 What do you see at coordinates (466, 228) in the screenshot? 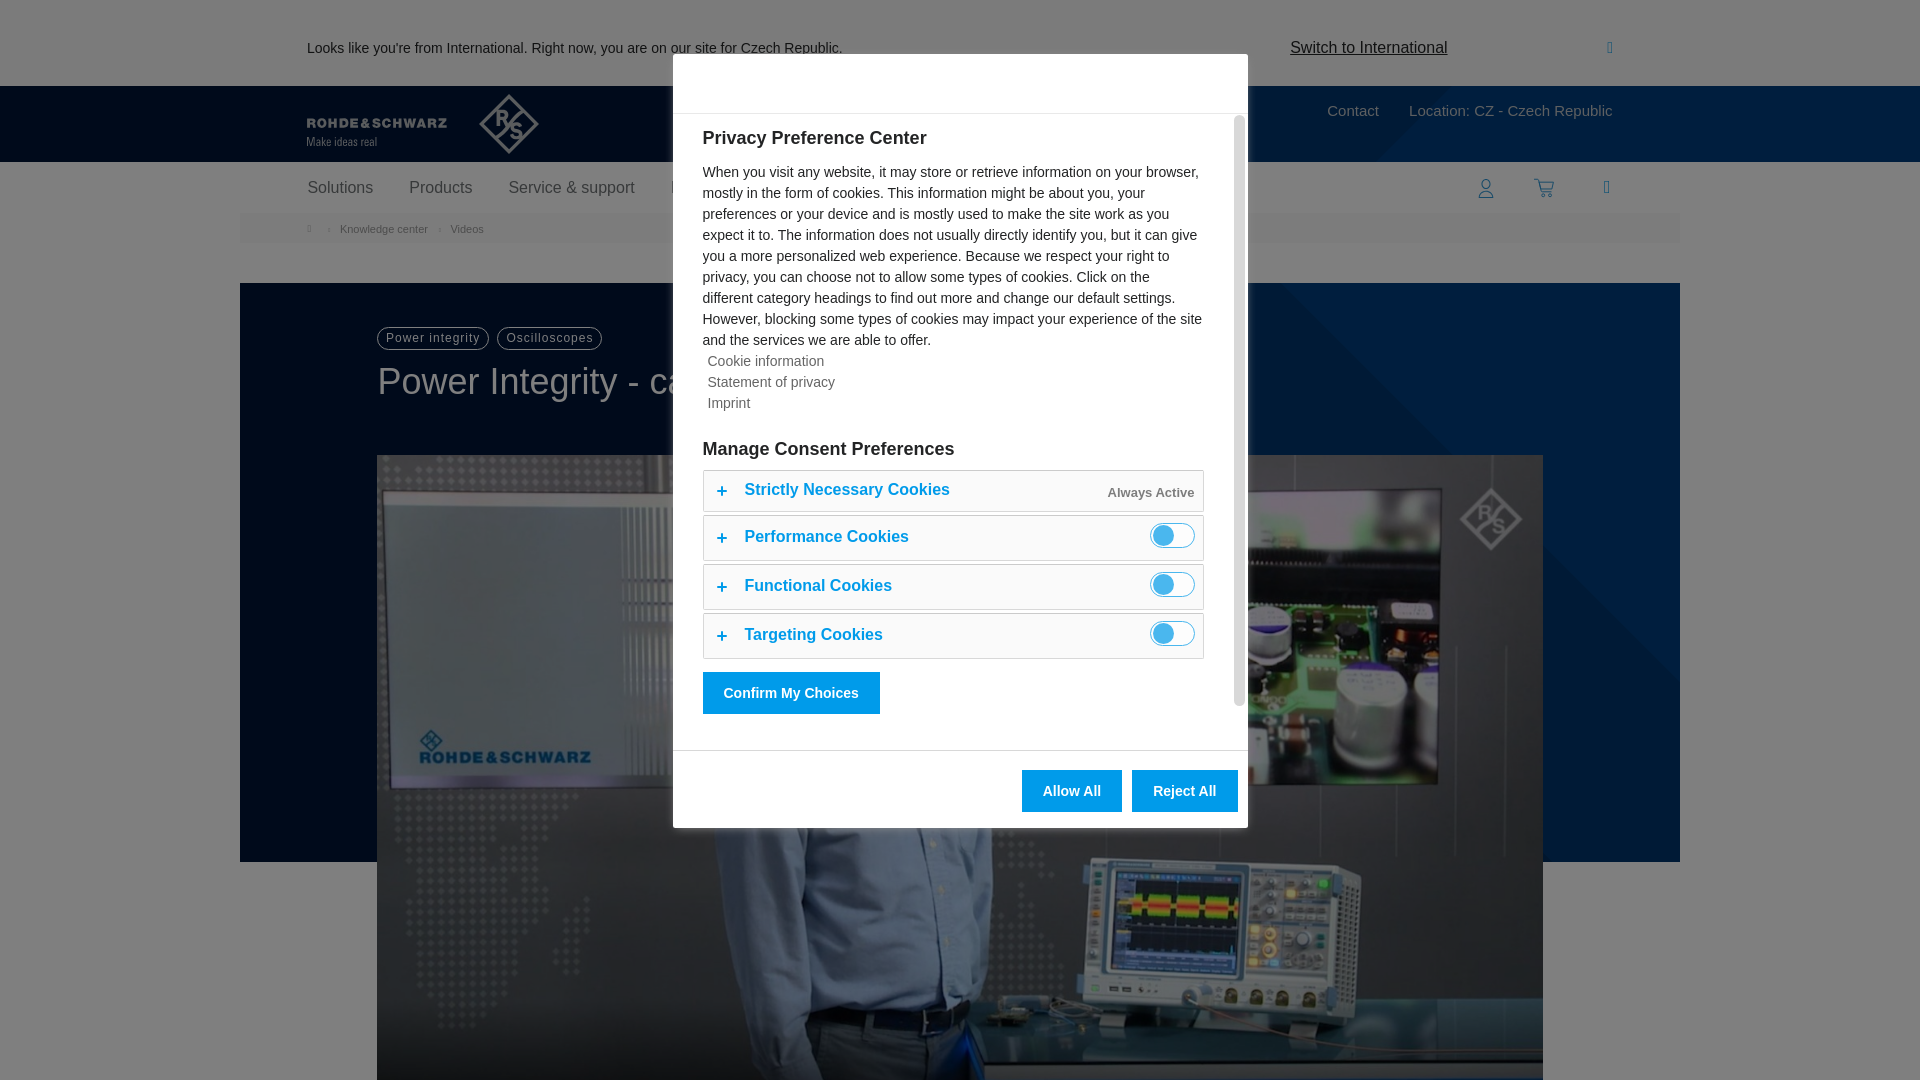
I see `Videos` at bounding box center [466, 228].